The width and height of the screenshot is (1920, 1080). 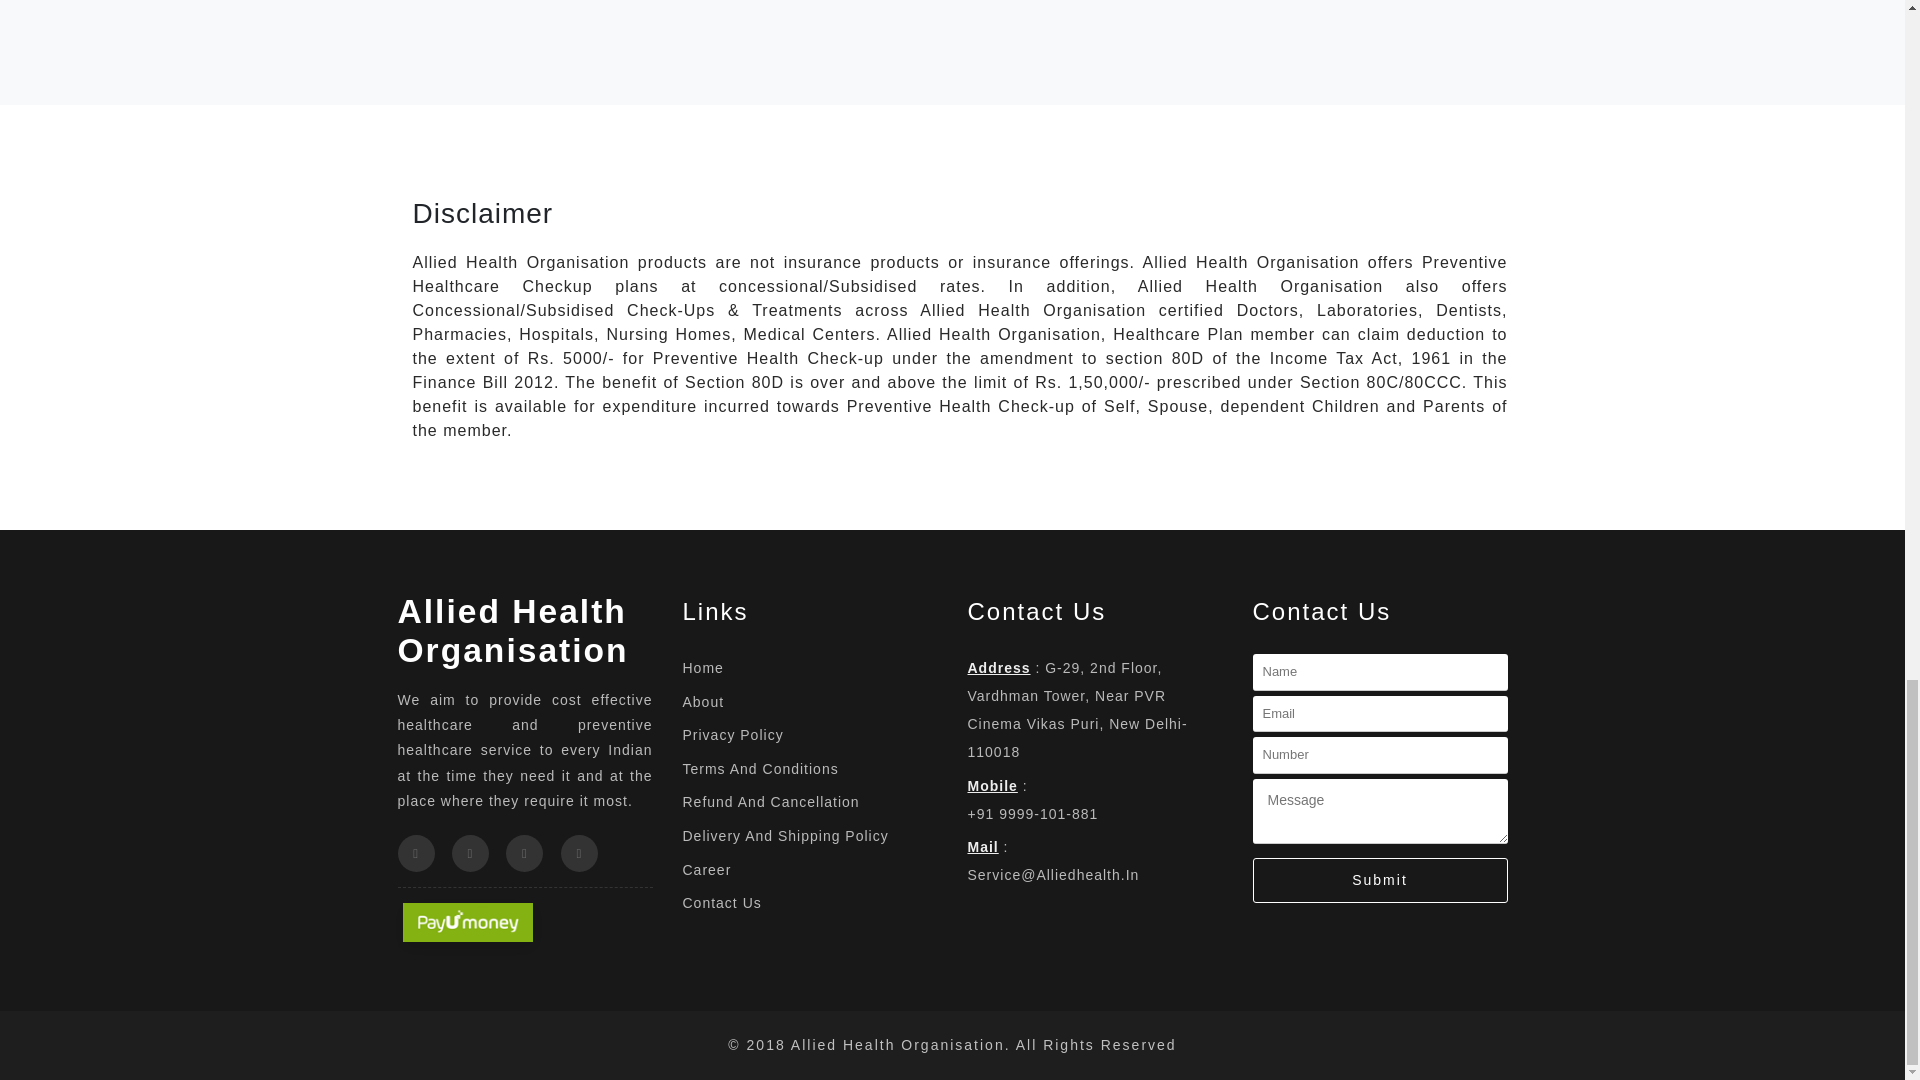 I want to click on Contact Us, so click(x=808, y=902).